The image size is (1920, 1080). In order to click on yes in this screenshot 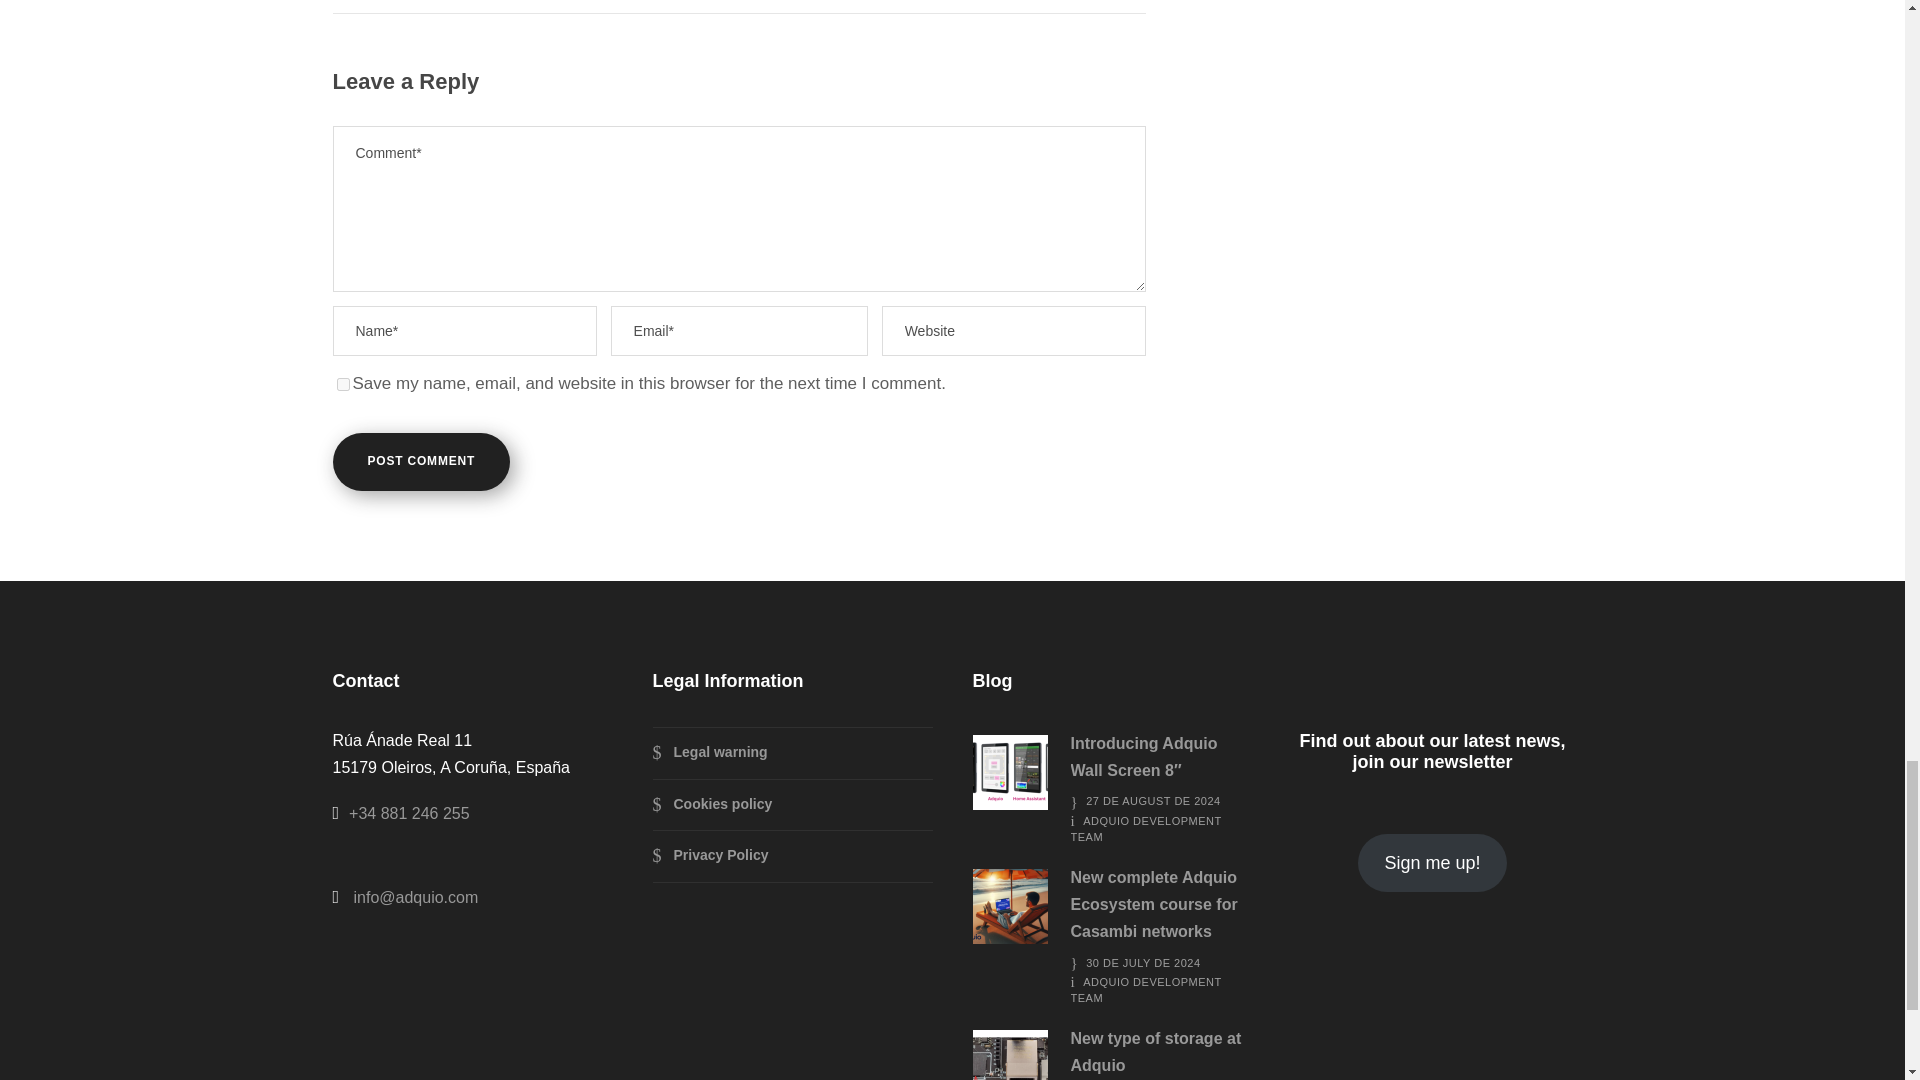, I will do `click(342, 384)`.